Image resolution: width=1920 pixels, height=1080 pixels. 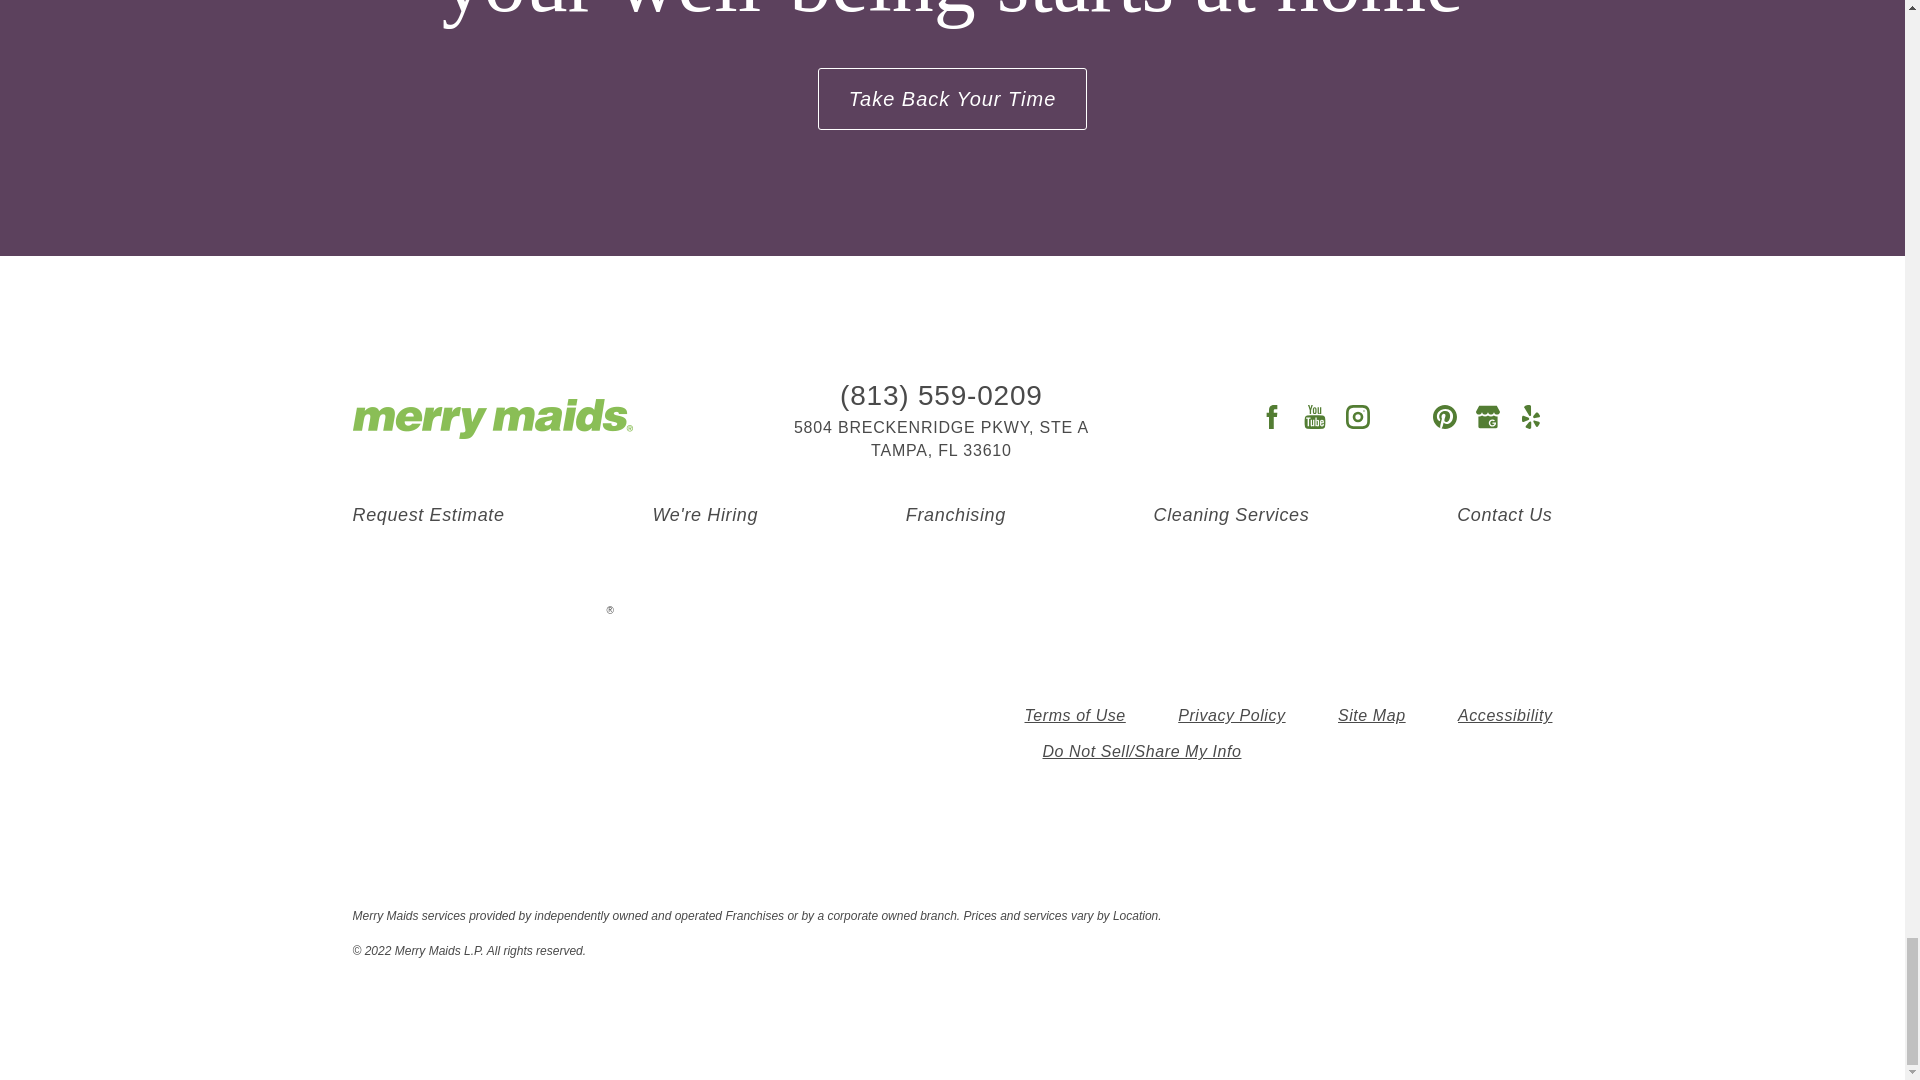 I want to click on facebook, so click(x=1270, y=418).